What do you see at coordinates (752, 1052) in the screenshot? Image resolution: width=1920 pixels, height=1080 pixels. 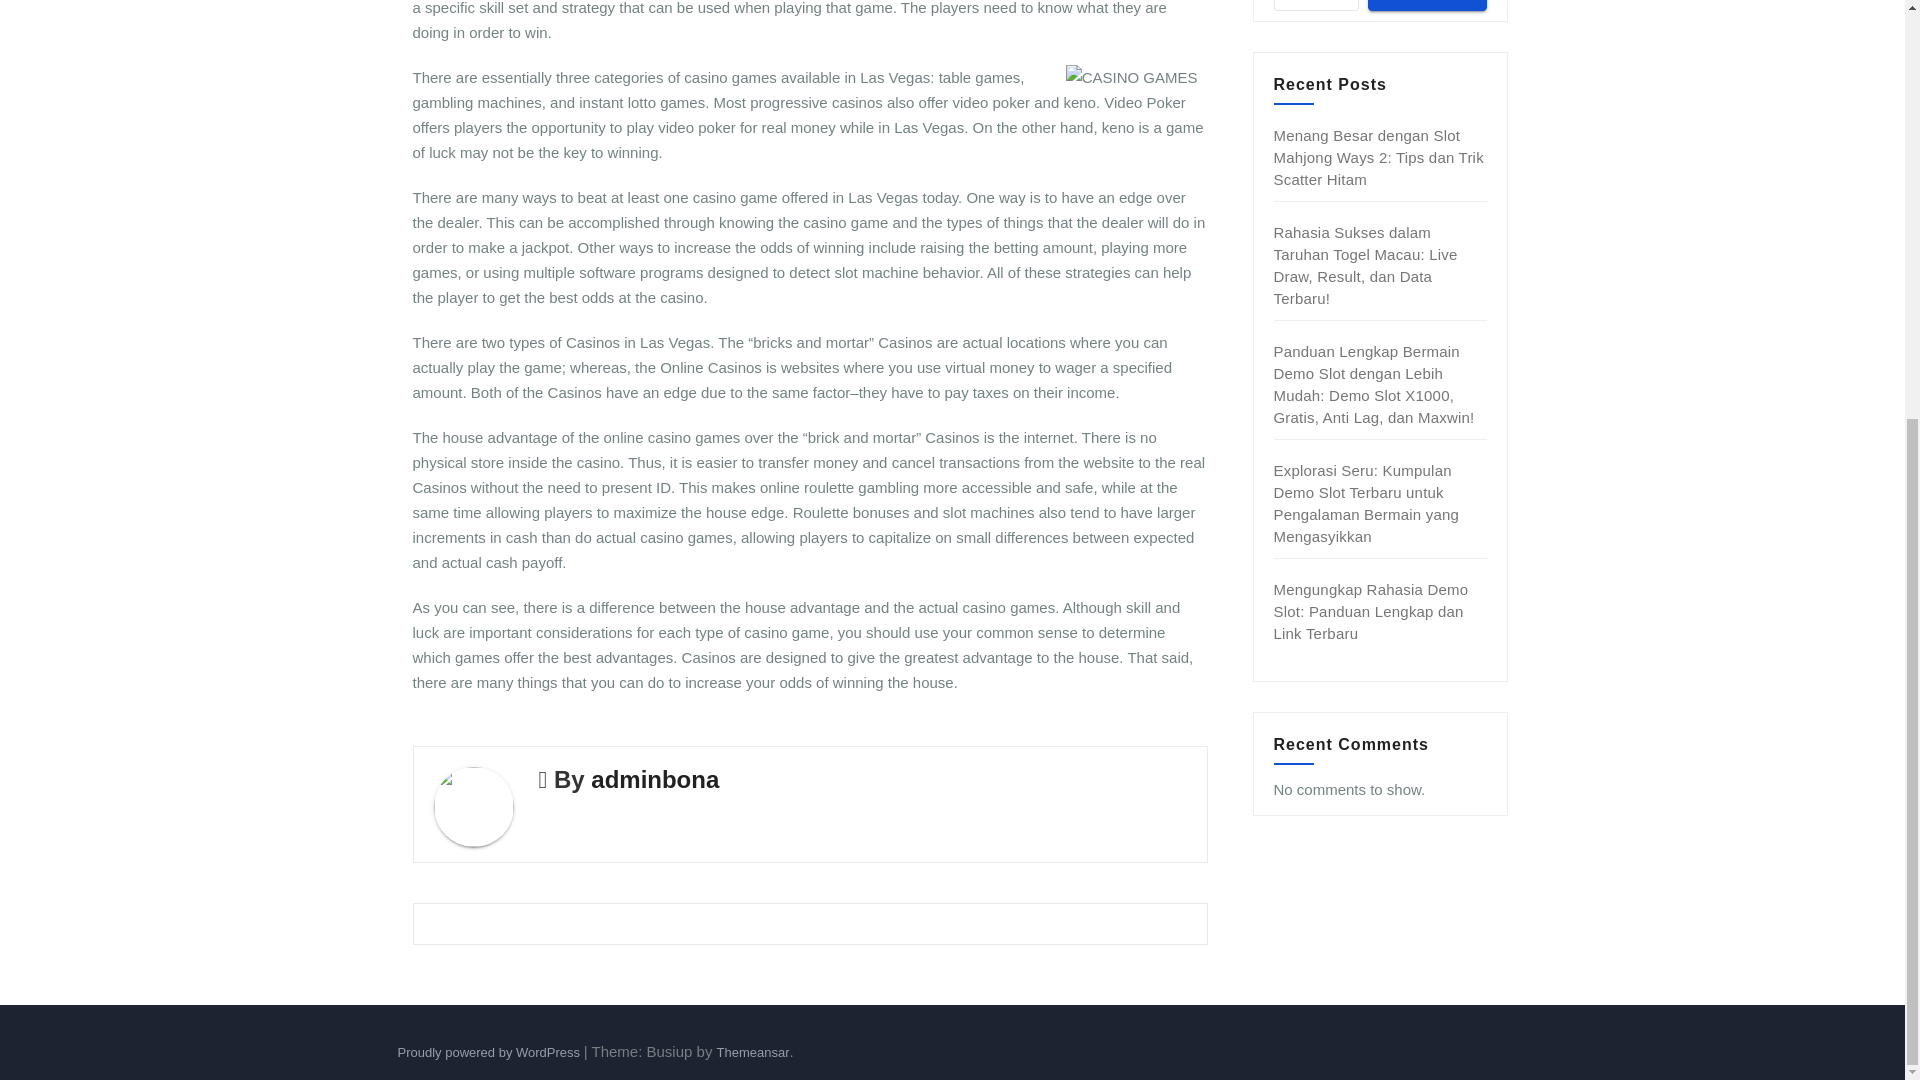 I see `Themeansar` at bounding box center [752, 1052].